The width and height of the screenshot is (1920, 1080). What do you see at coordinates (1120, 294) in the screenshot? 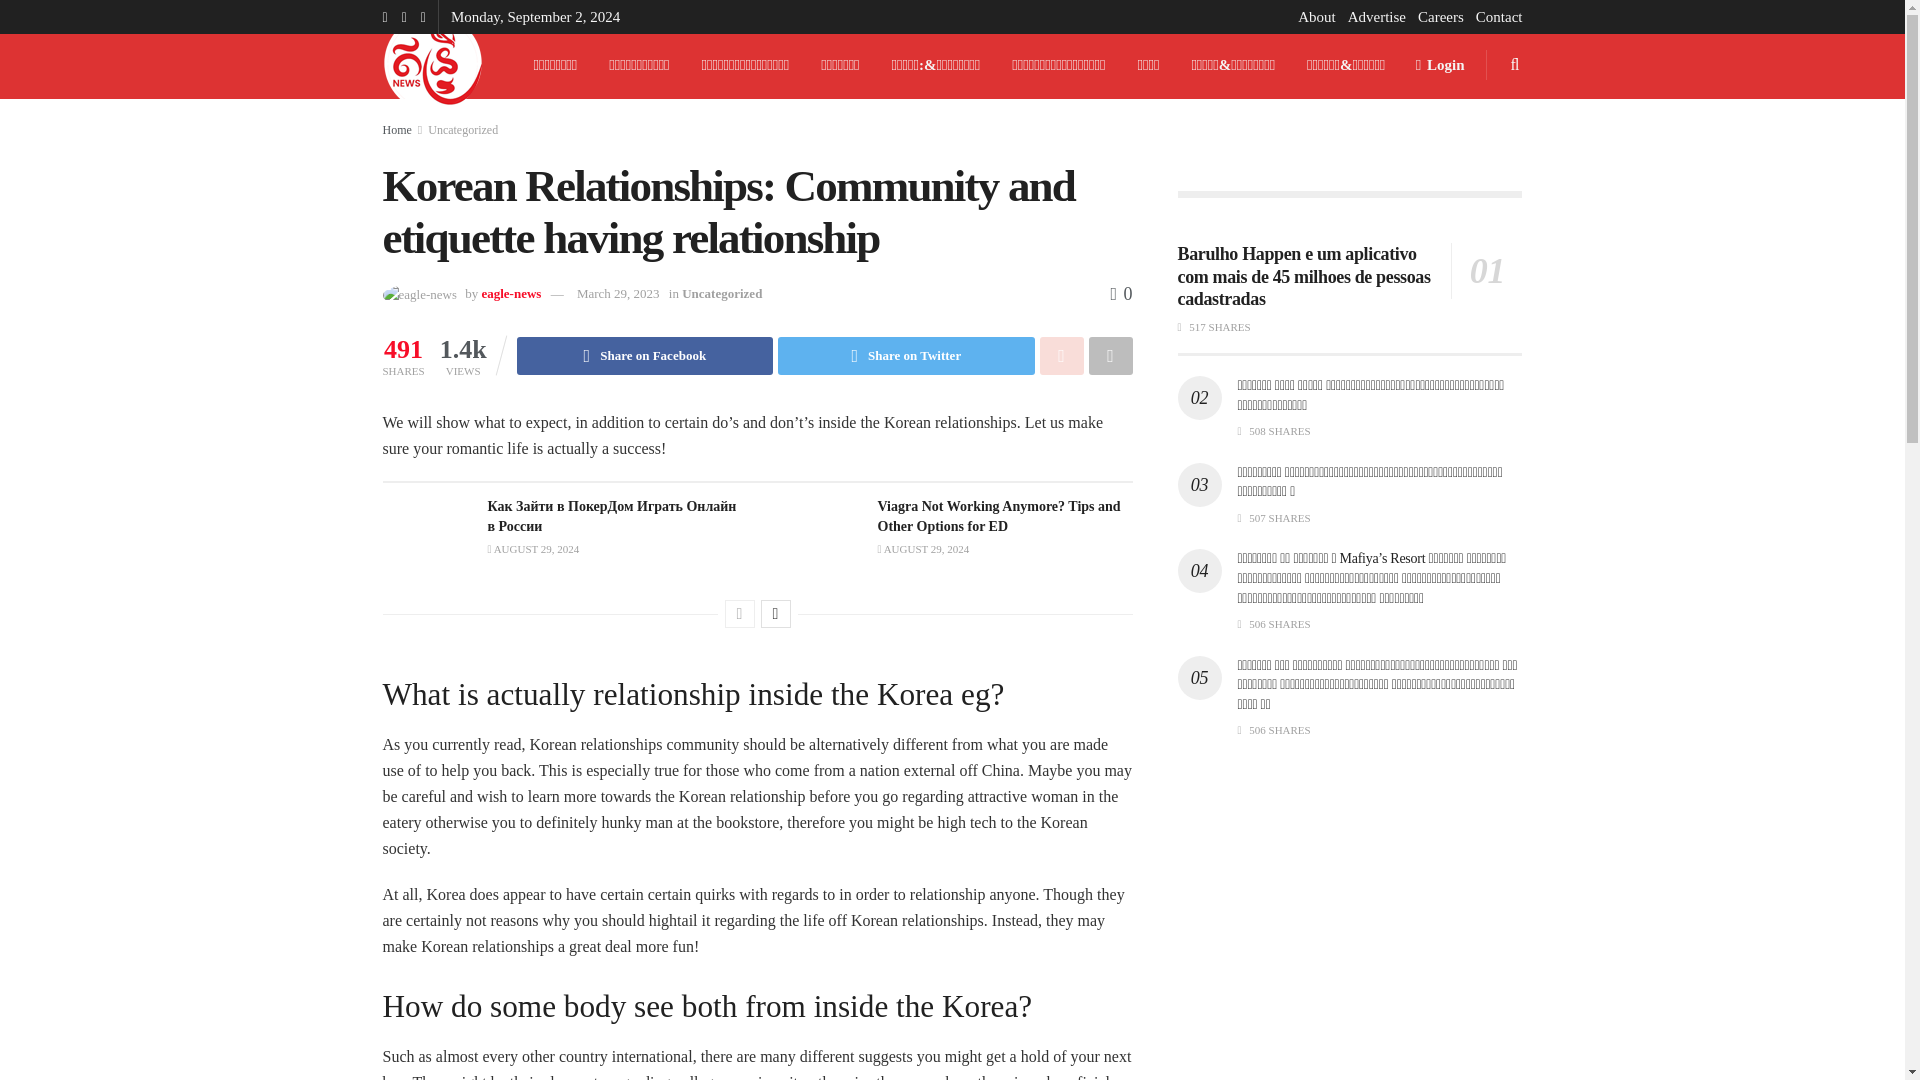
I see `0` at bounding box center [1120, 294].